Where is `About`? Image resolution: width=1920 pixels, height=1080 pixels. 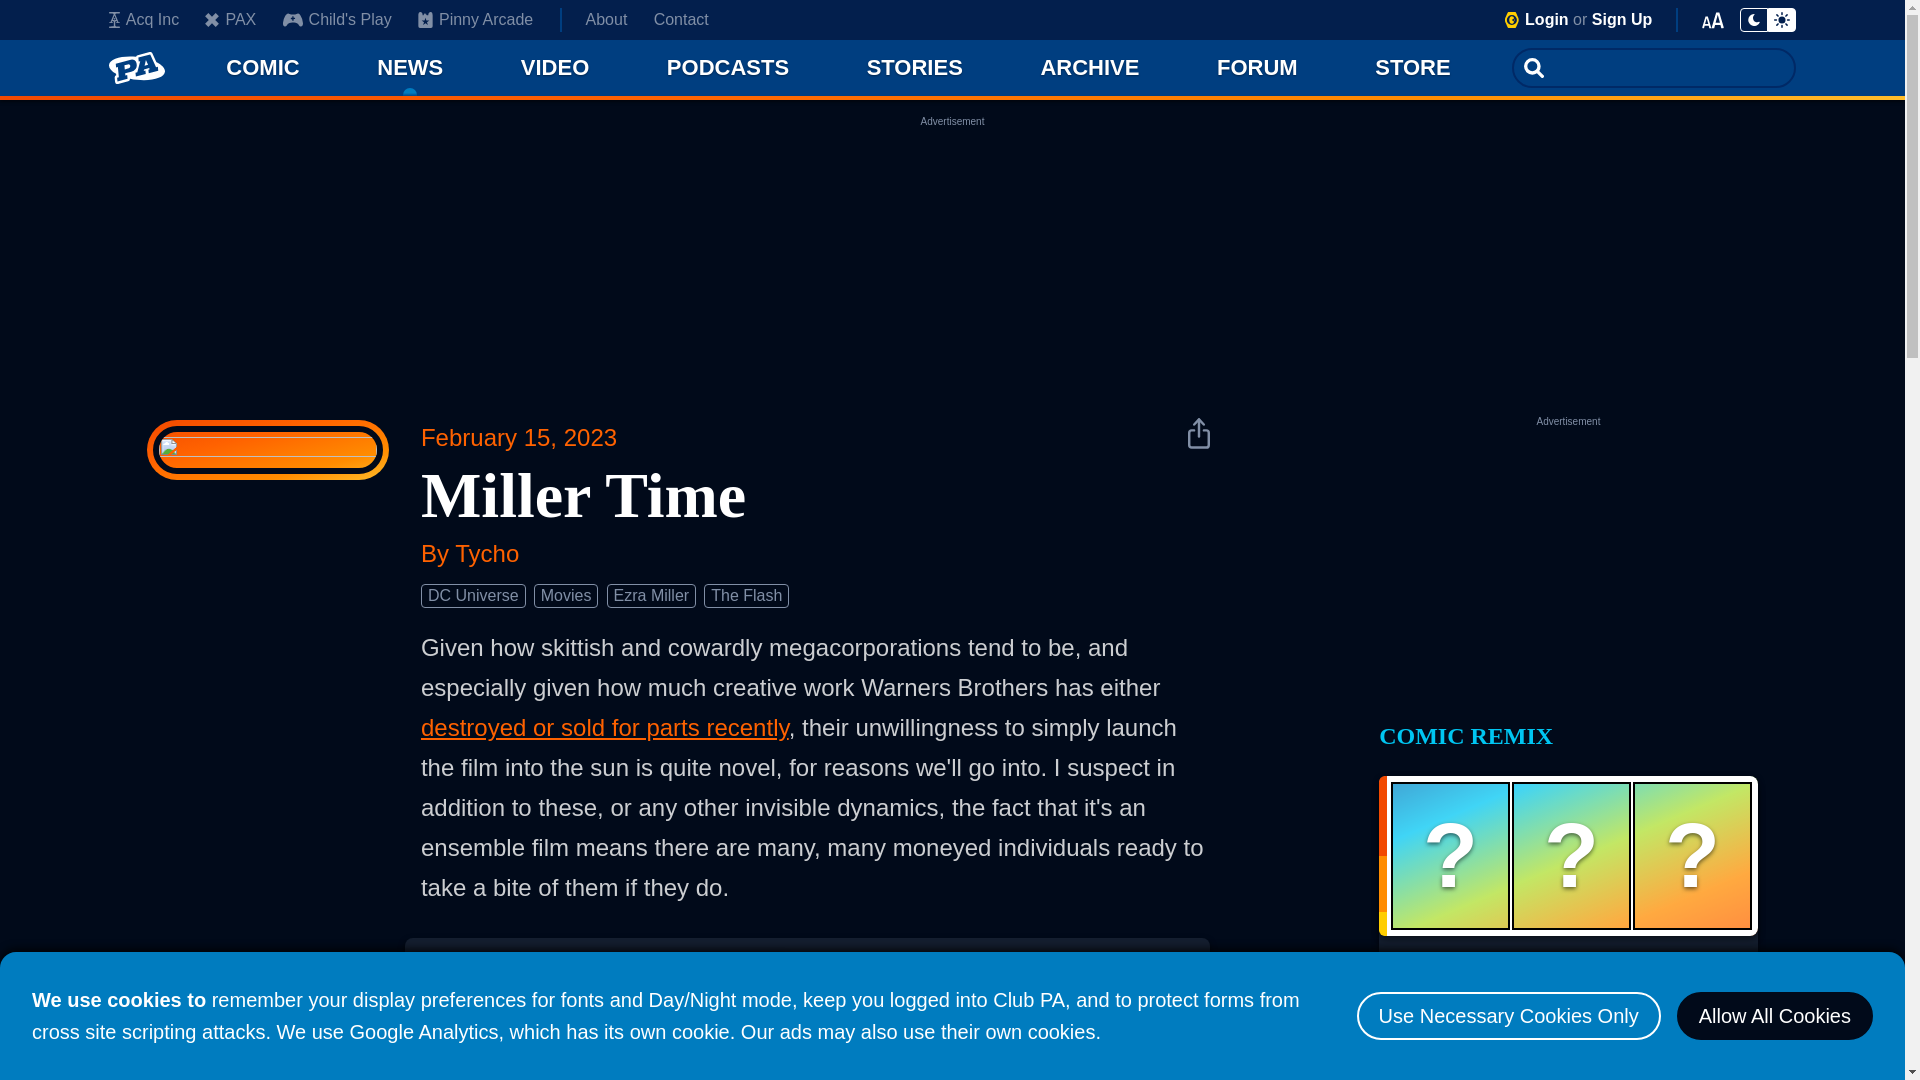
About is located at coordinates (606, 20).